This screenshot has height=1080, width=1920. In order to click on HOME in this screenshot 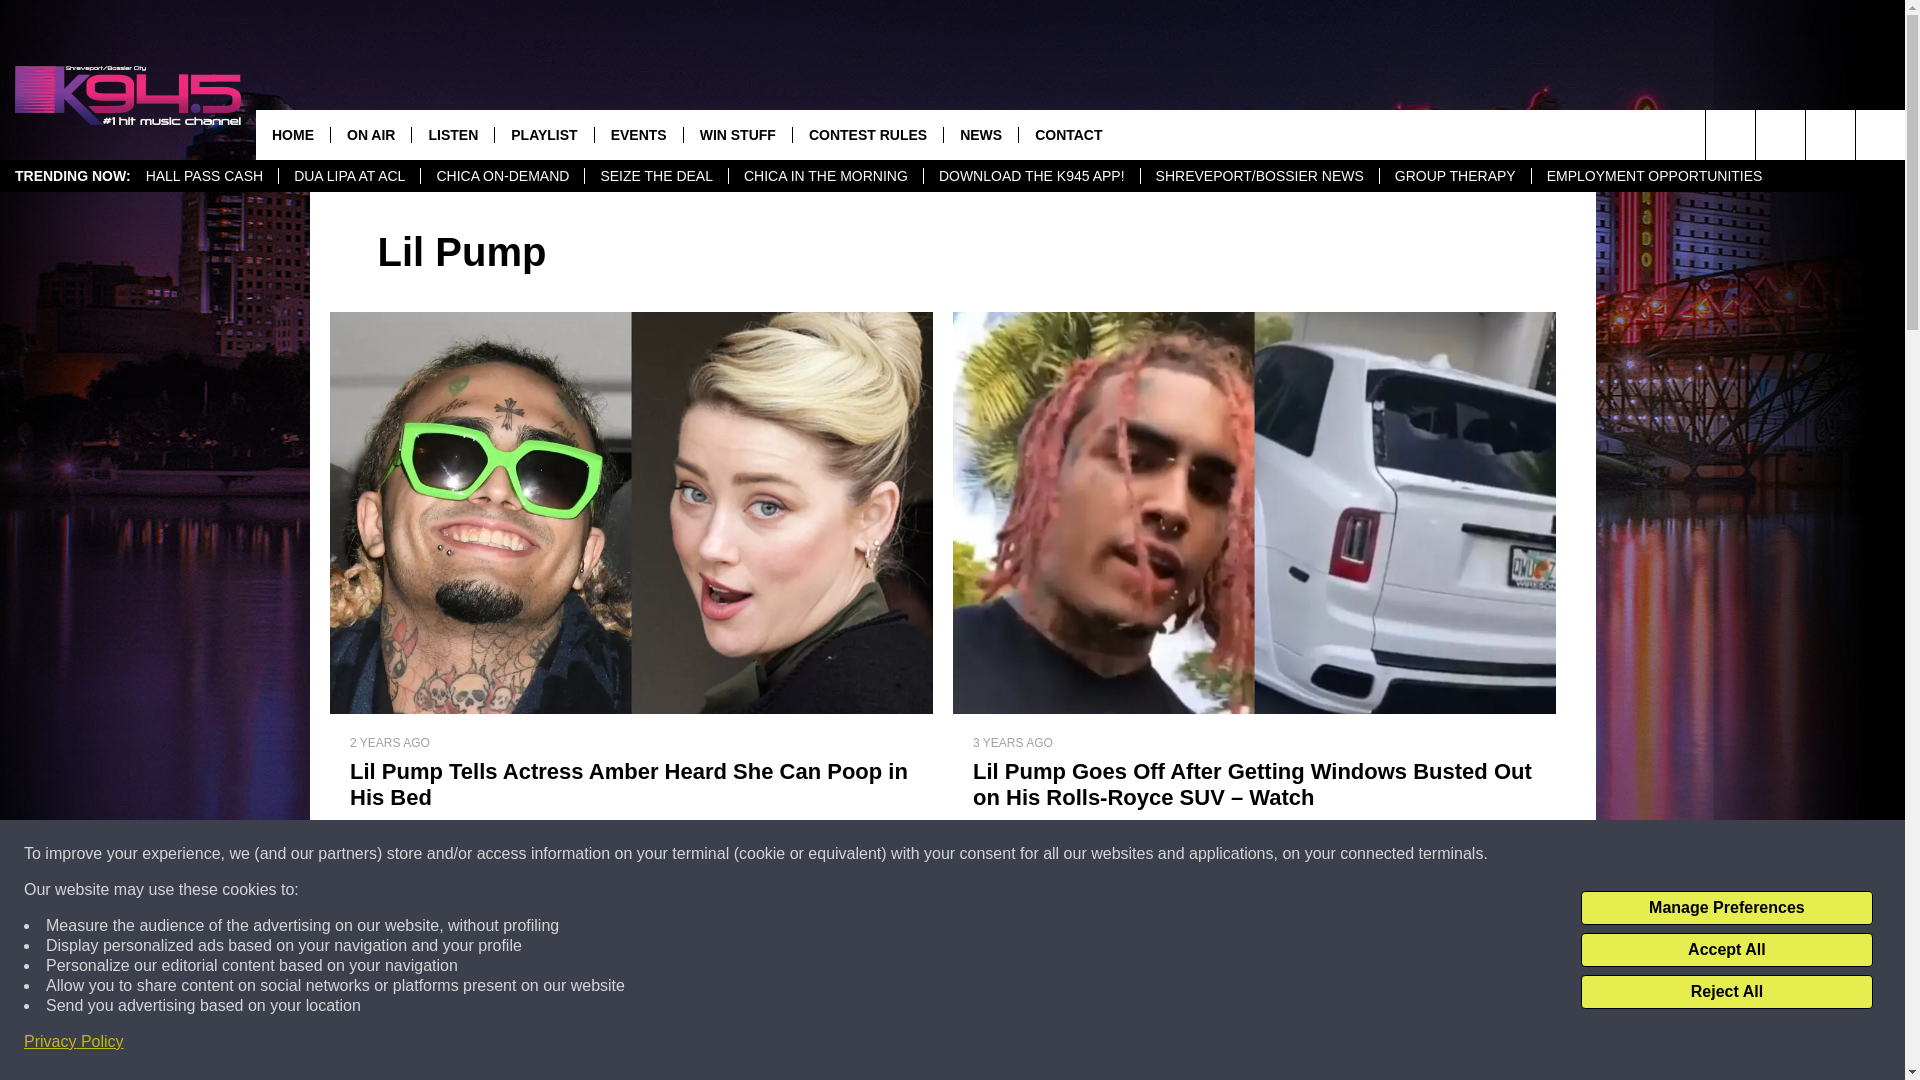, I will do `click(292, 134)`.